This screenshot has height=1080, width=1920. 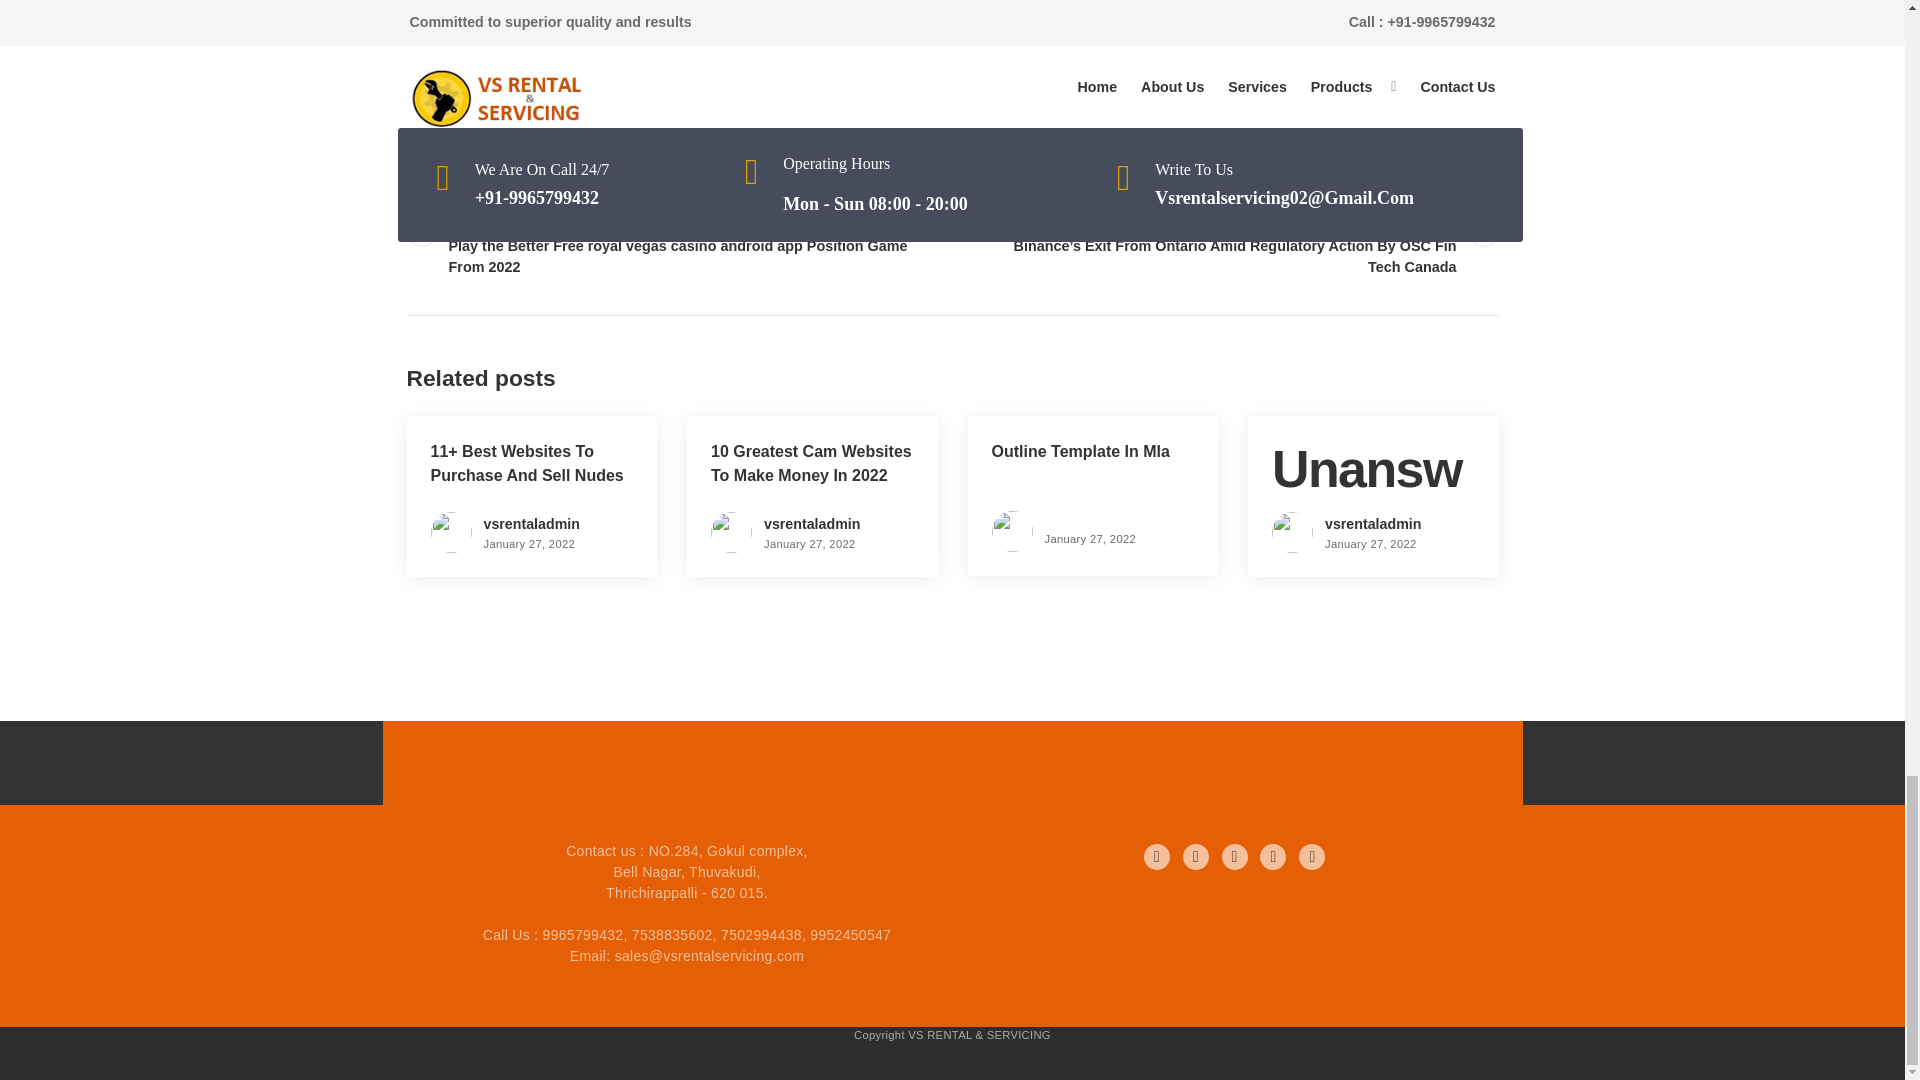 I want to click on vsrentaladmin, so click(x=812, y=524).